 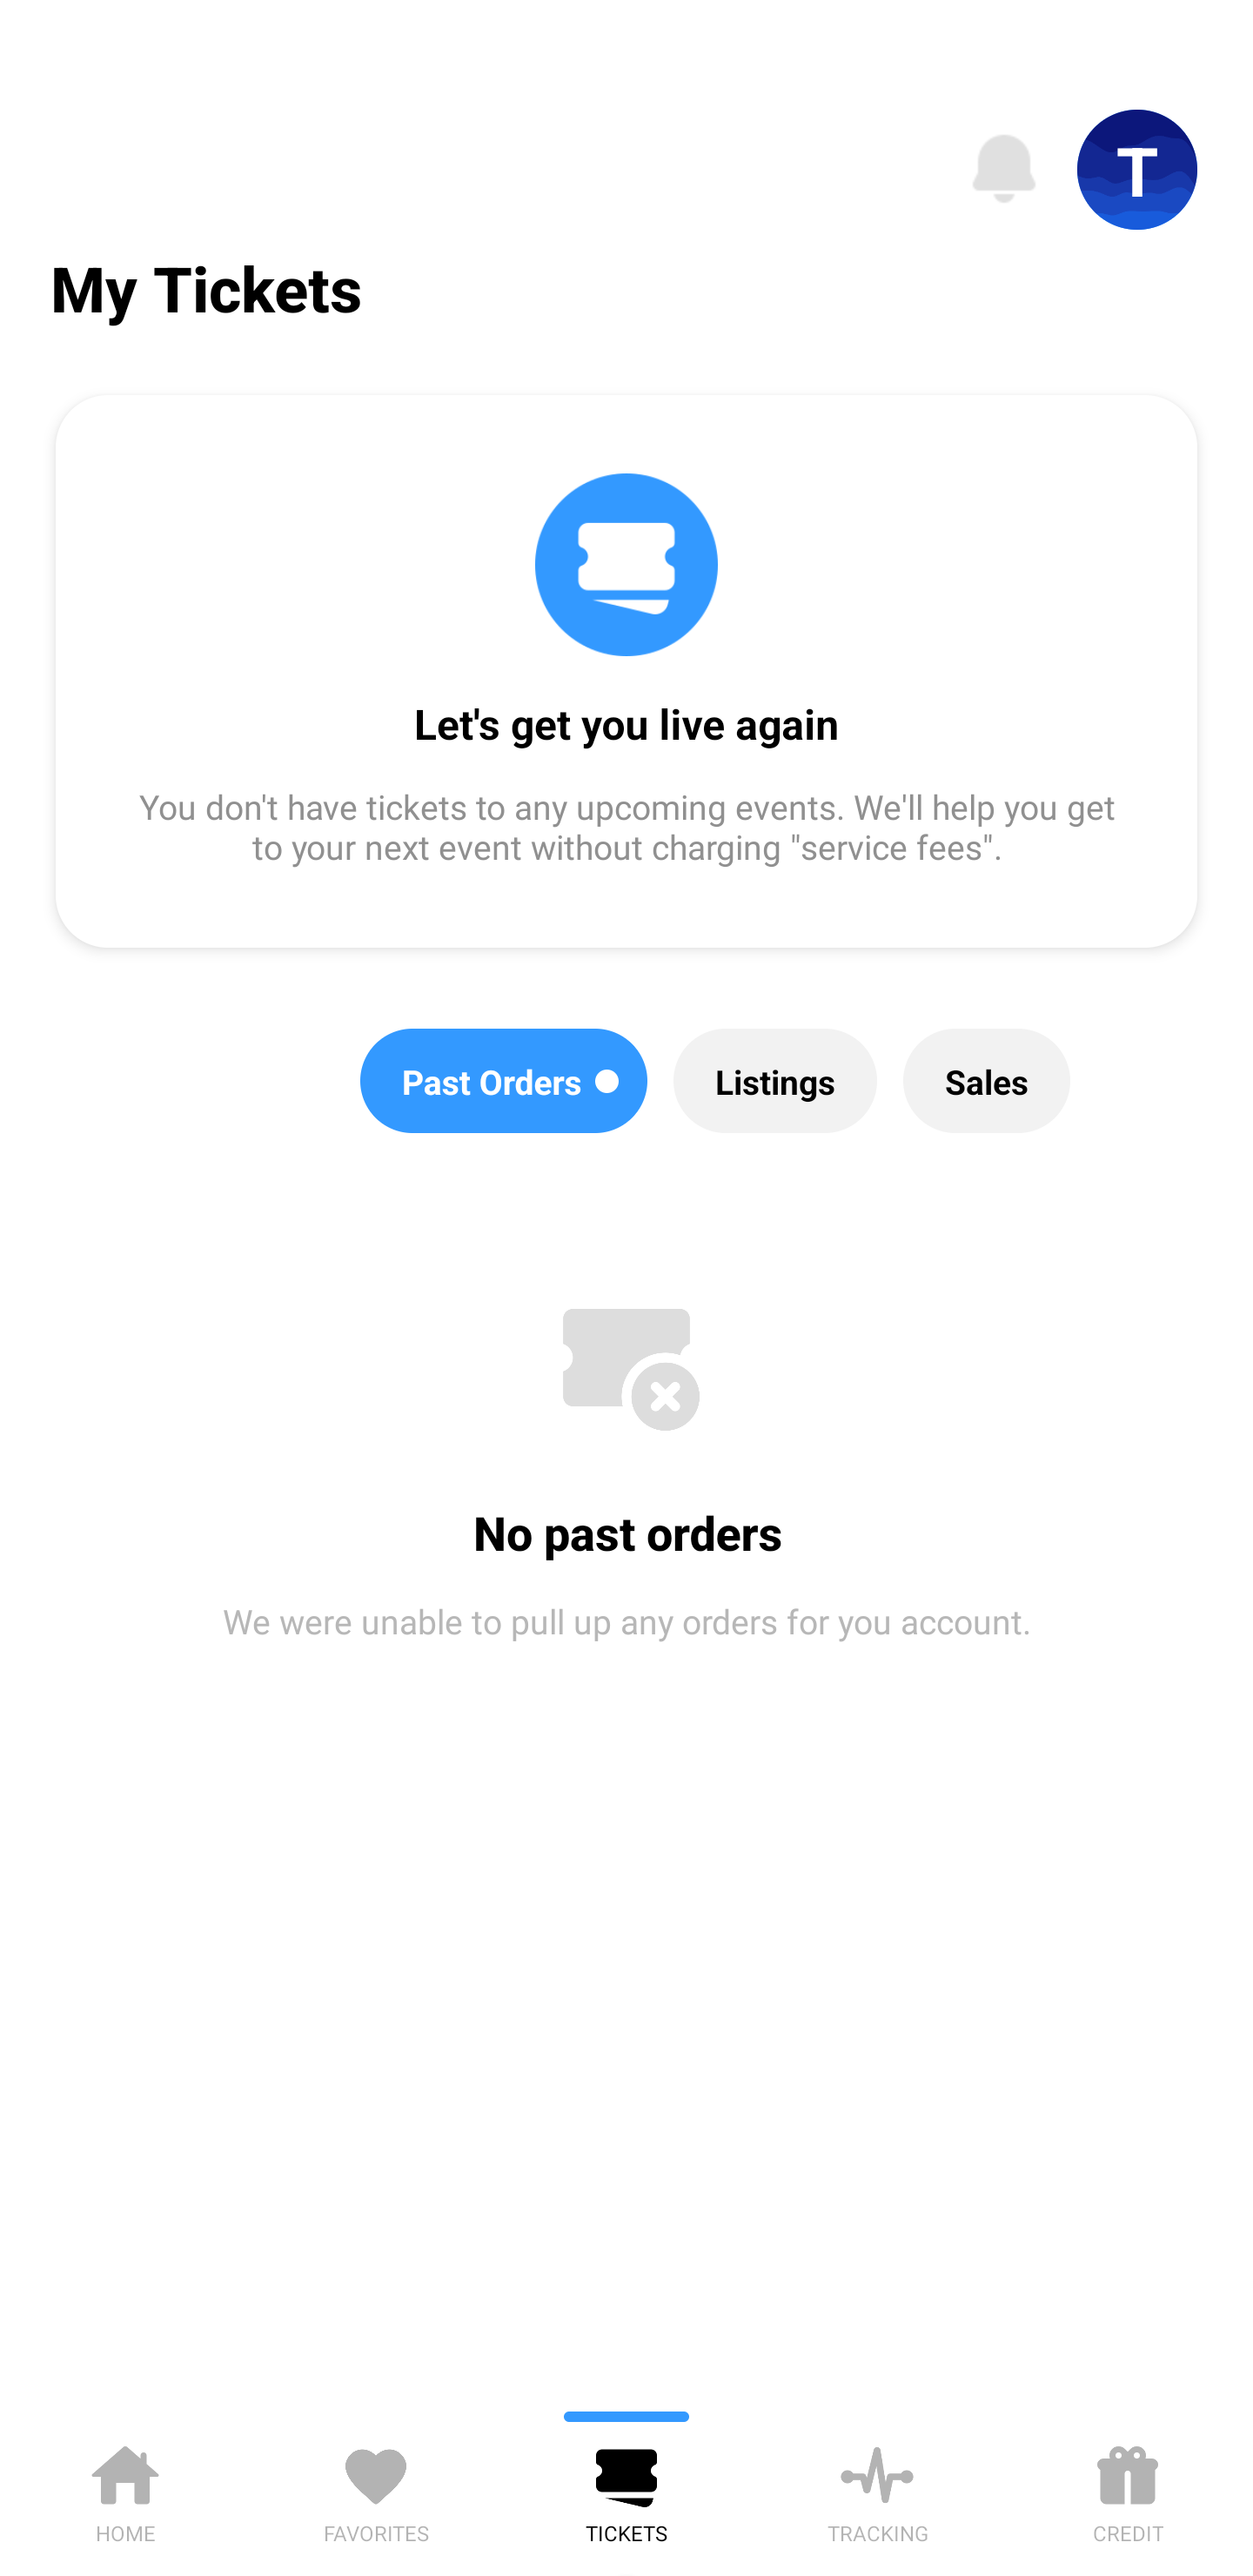 I want to click on HOME, so click(x=125, y=2489).